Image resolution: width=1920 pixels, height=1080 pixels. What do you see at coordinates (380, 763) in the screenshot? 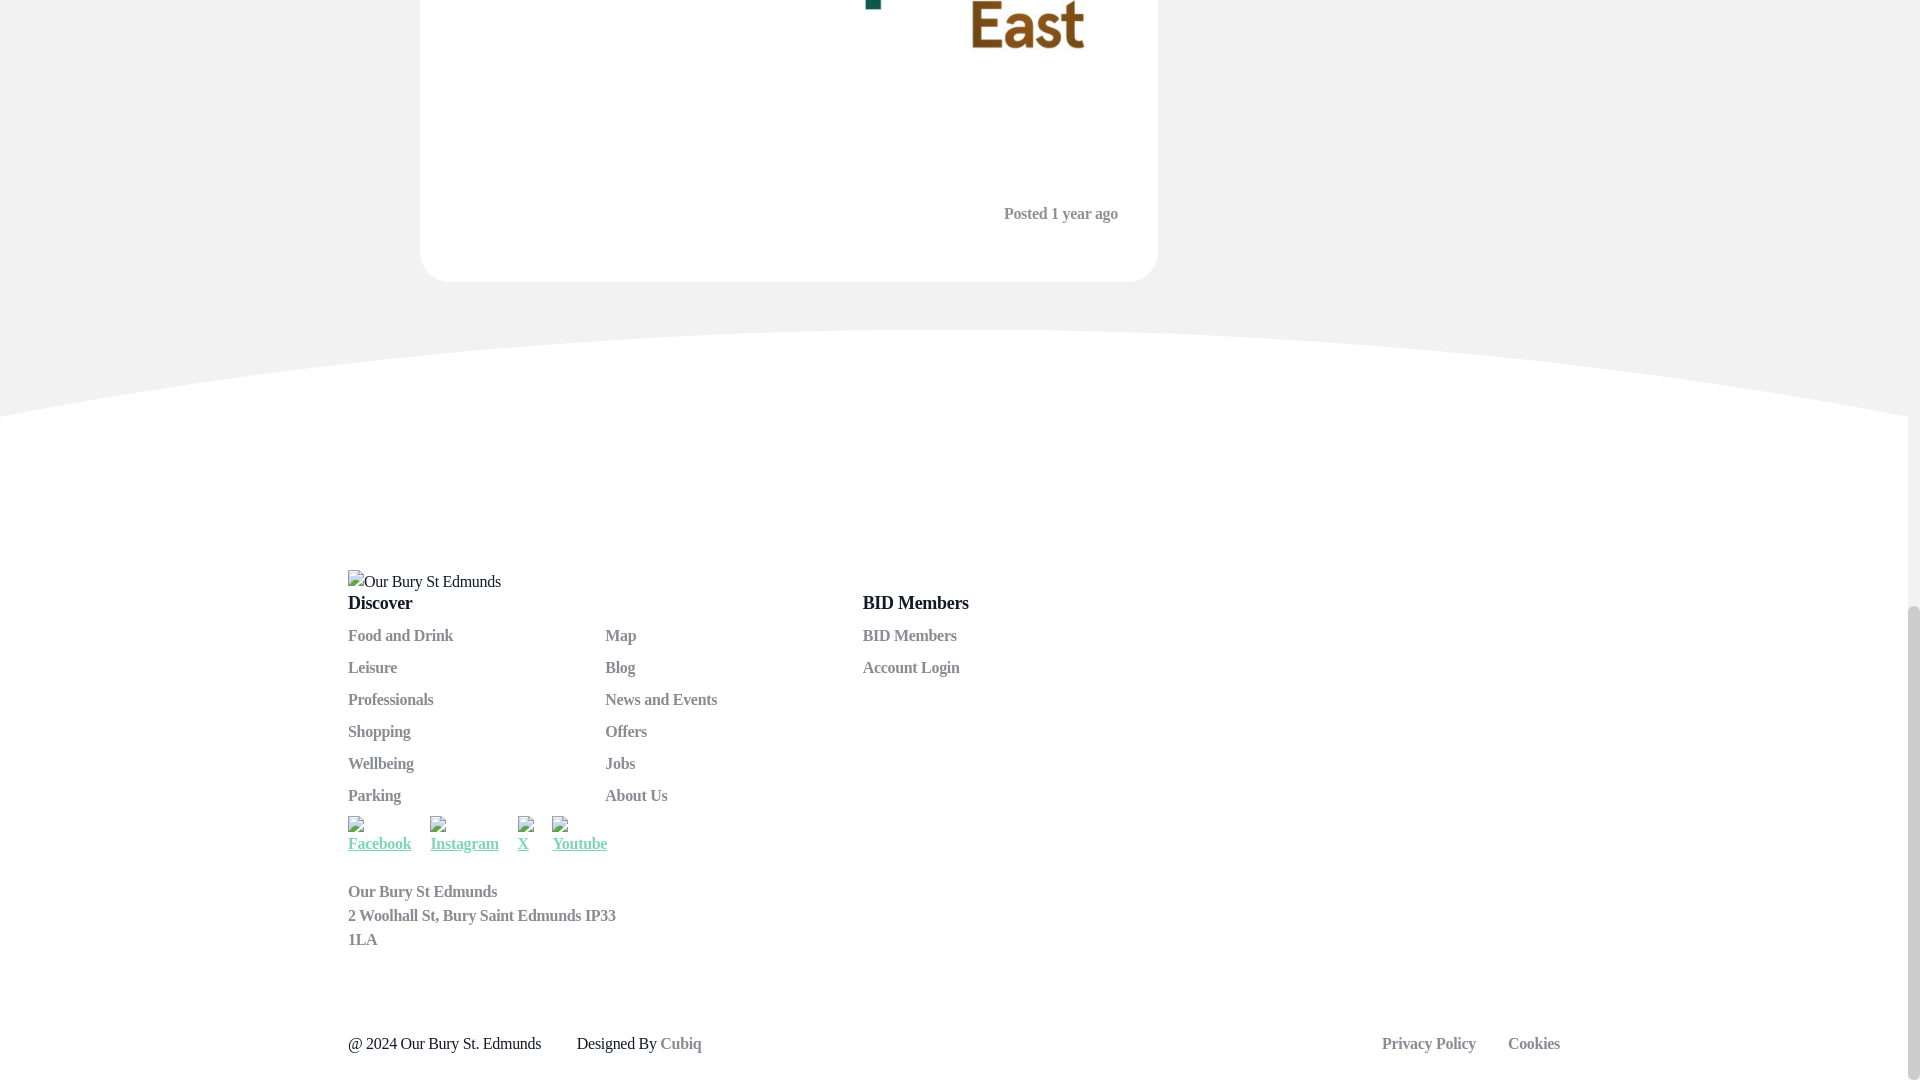
I see `Wellbeing` at bounding box center [380, 763].